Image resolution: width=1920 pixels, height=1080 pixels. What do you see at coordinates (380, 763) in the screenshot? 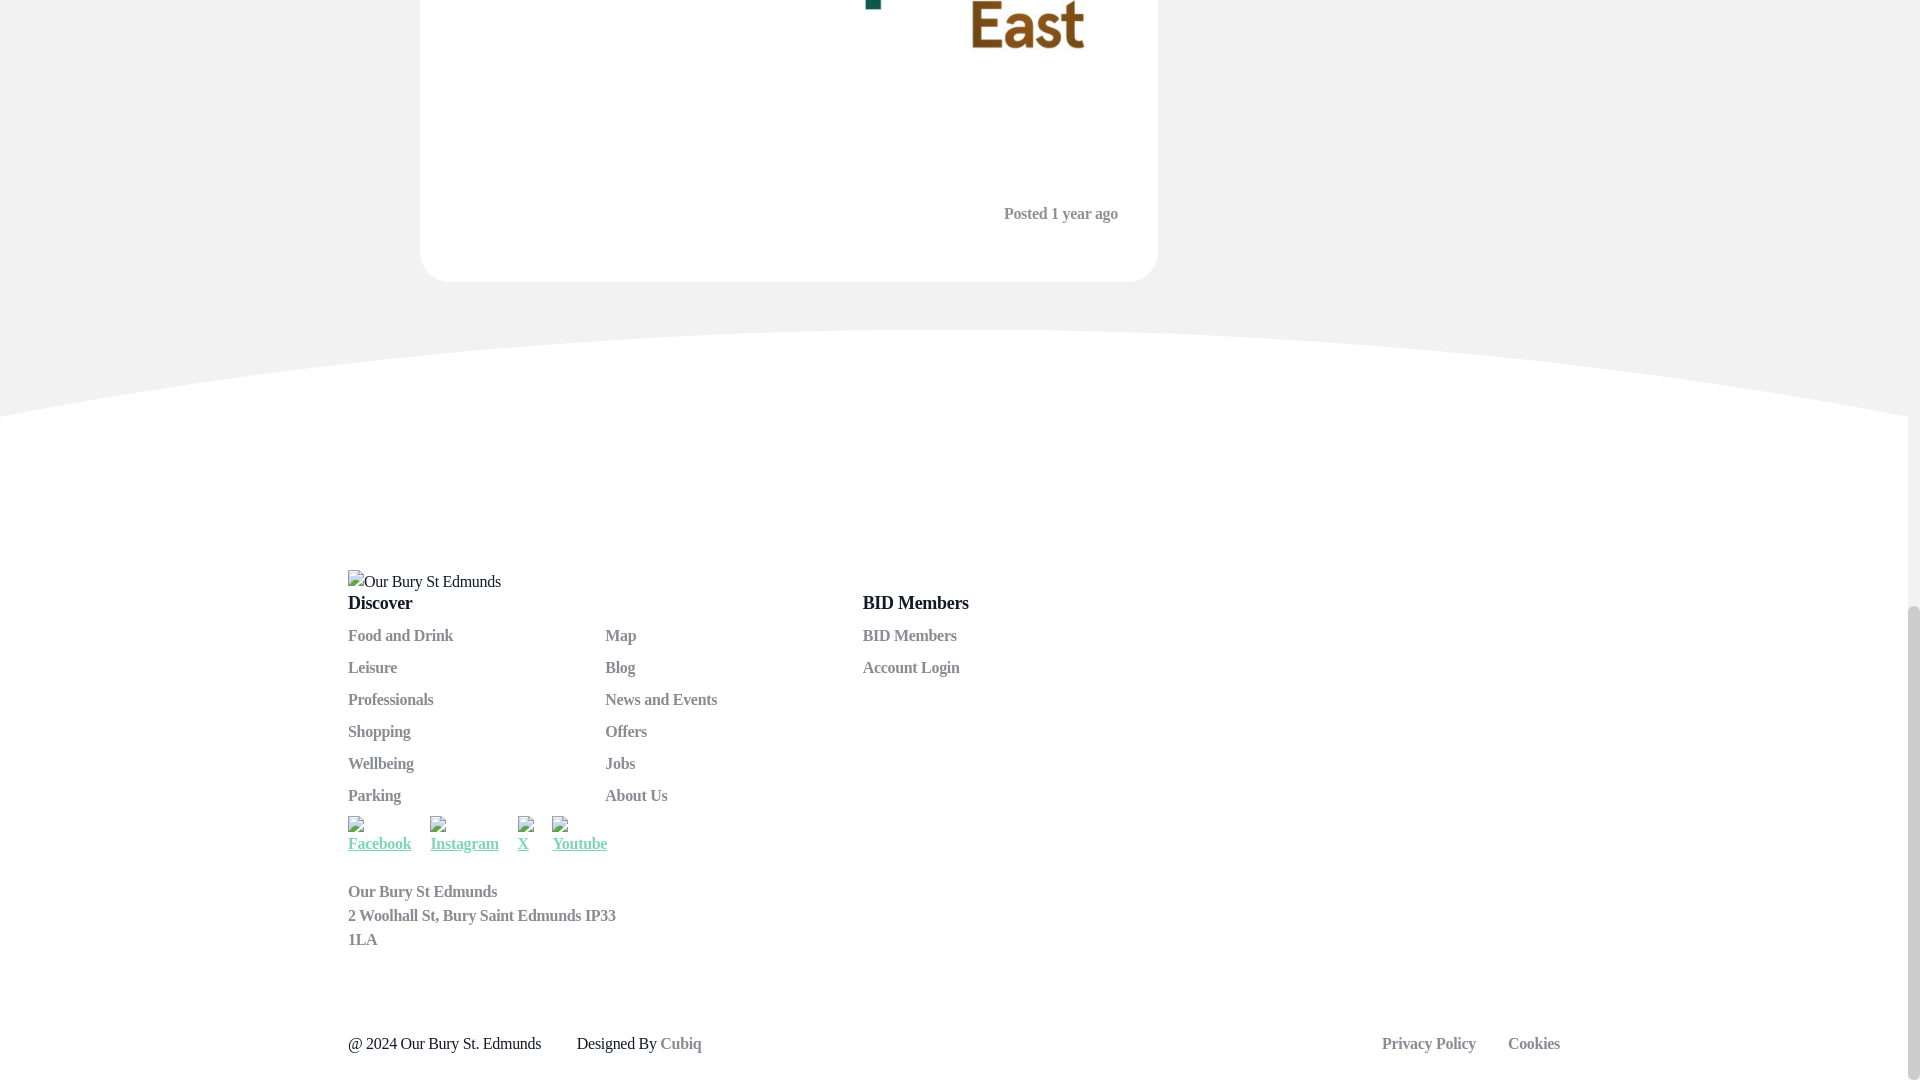
I see `Wellbeing` at bounding box center [380, 763].